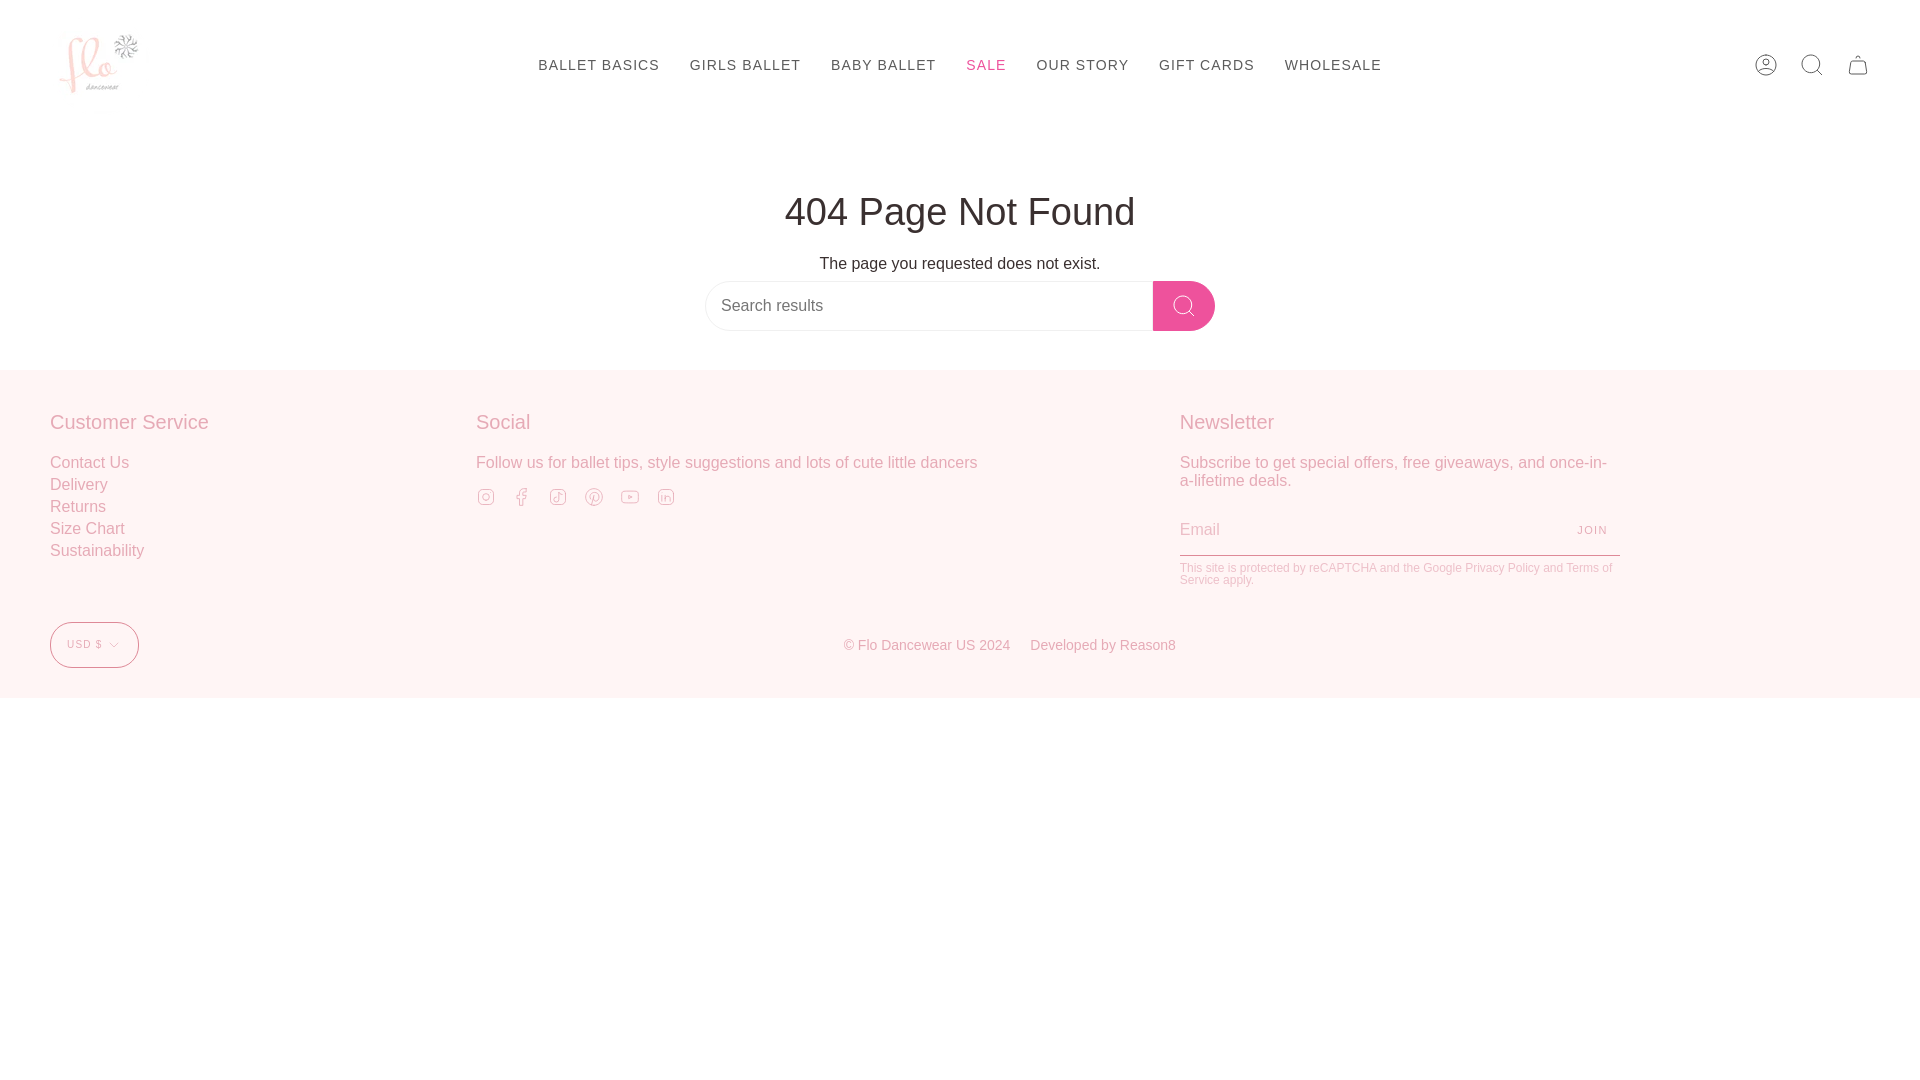 The width and height of the screenshot is (1920, 1080). I want to click on Flo Dancewear US on Facebook, so click(522, 496).